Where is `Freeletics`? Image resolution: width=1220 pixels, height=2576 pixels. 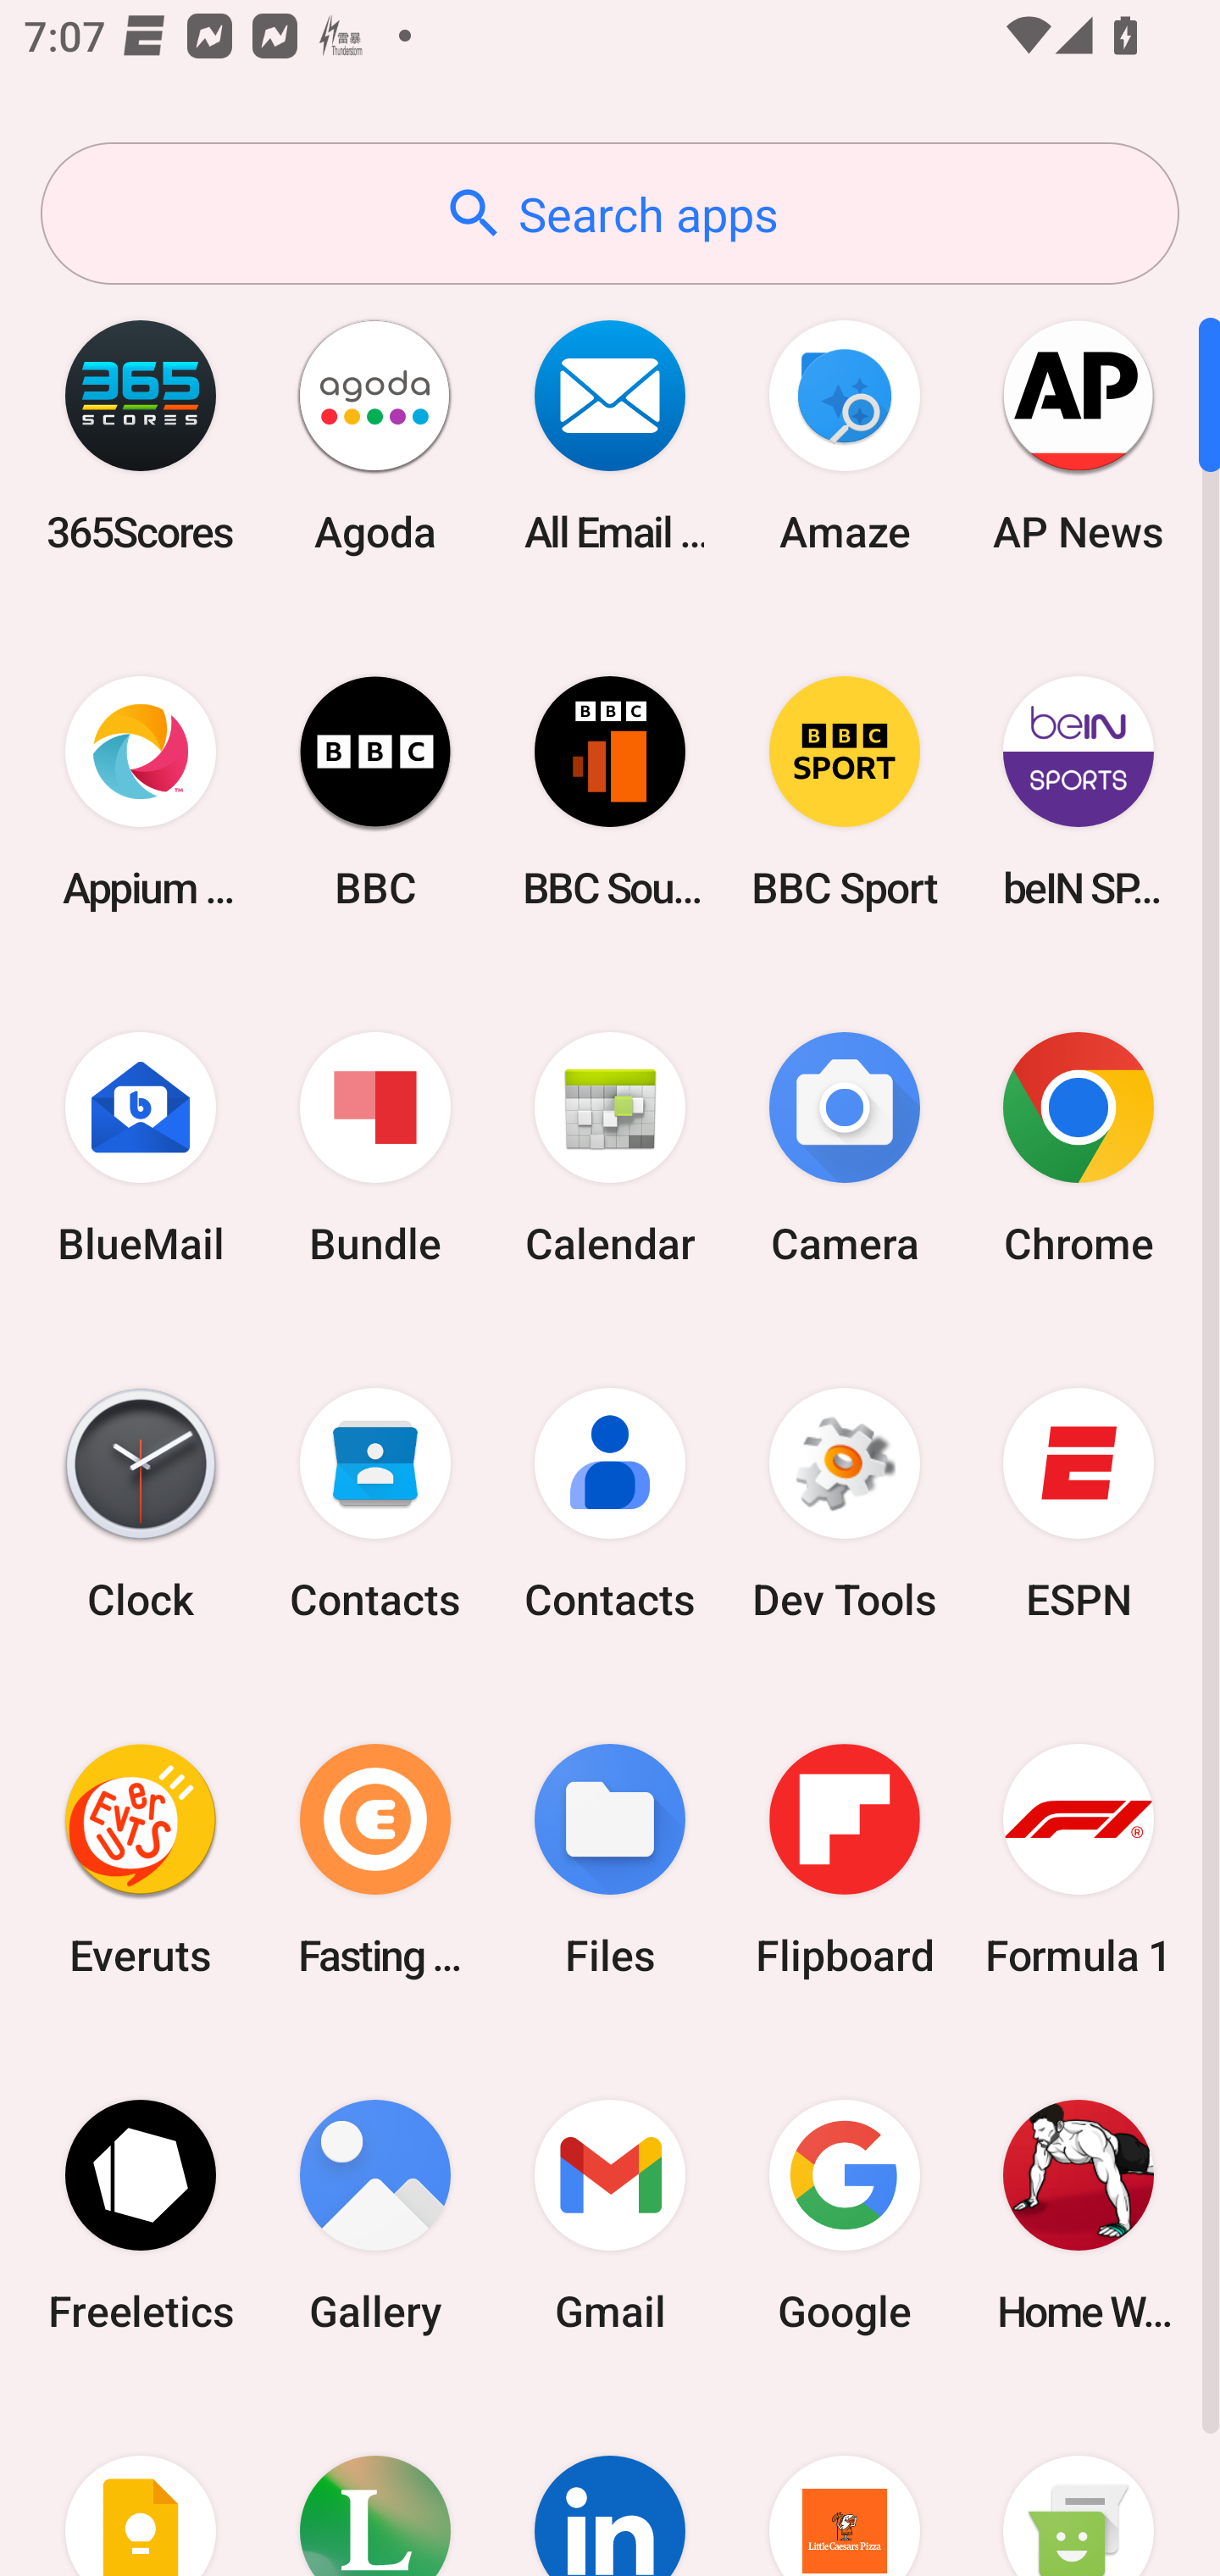 Freeletics is located at coordinates (141, 2215).